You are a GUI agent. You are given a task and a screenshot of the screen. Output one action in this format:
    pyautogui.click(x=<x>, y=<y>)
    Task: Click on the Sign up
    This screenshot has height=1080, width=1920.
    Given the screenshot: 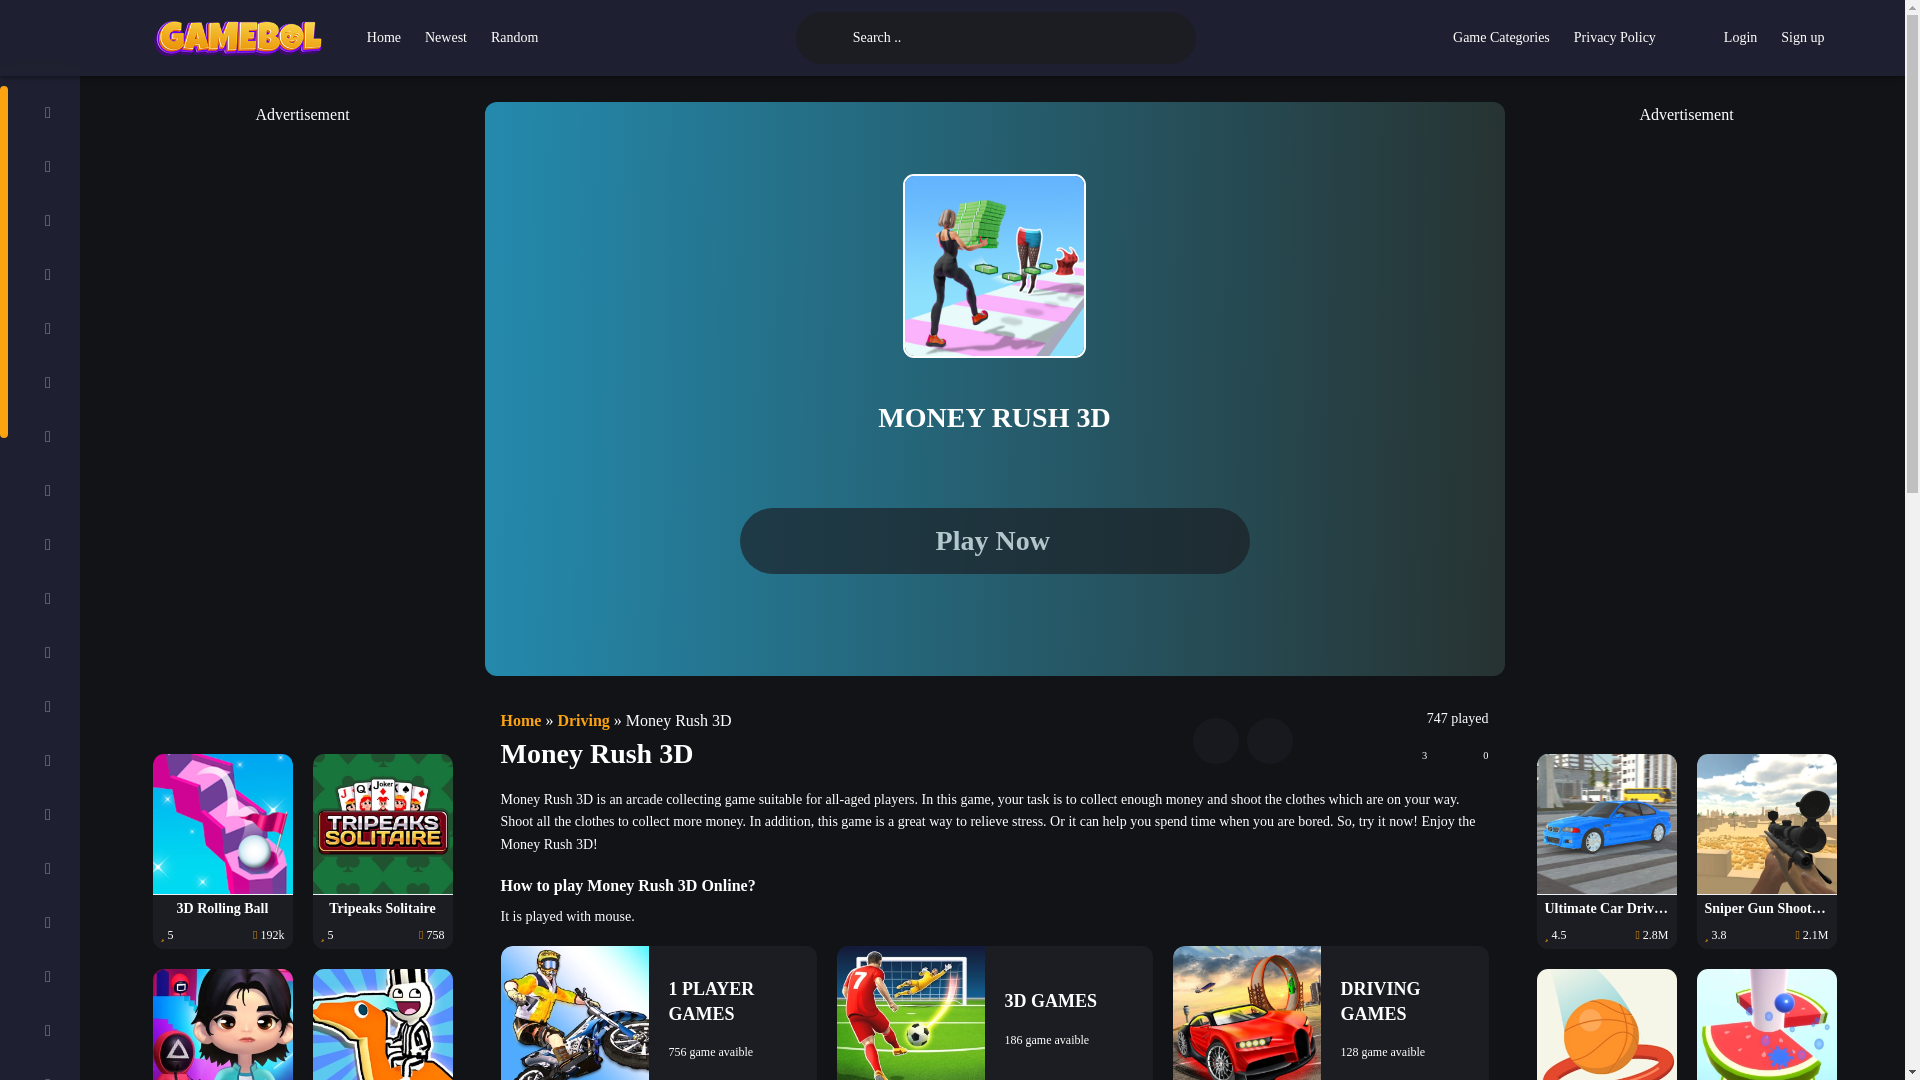 What is the action you would take?
    pyautogui.click(x=1802, y=38)
    